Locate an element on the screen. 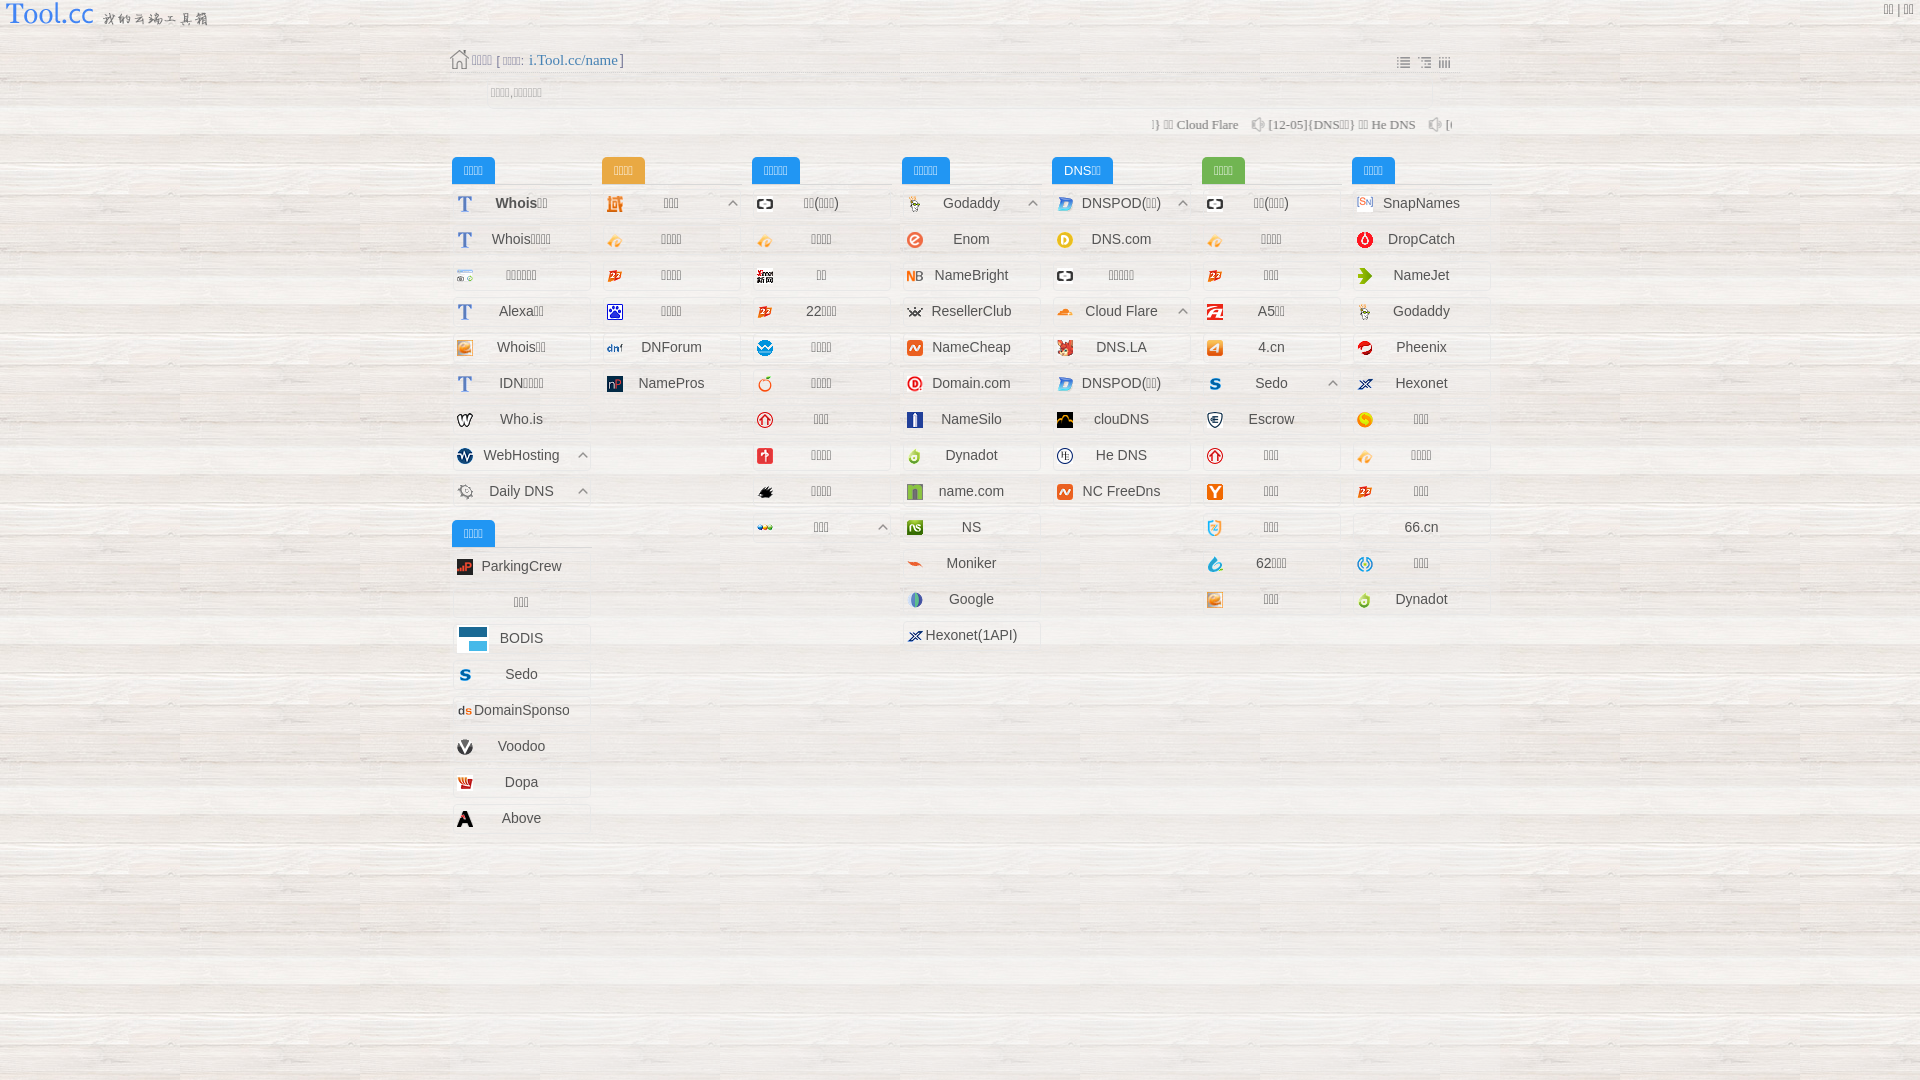 This screenshot has width=1920, height=1080. DomainSponsor is located at coordinates (524, 710).